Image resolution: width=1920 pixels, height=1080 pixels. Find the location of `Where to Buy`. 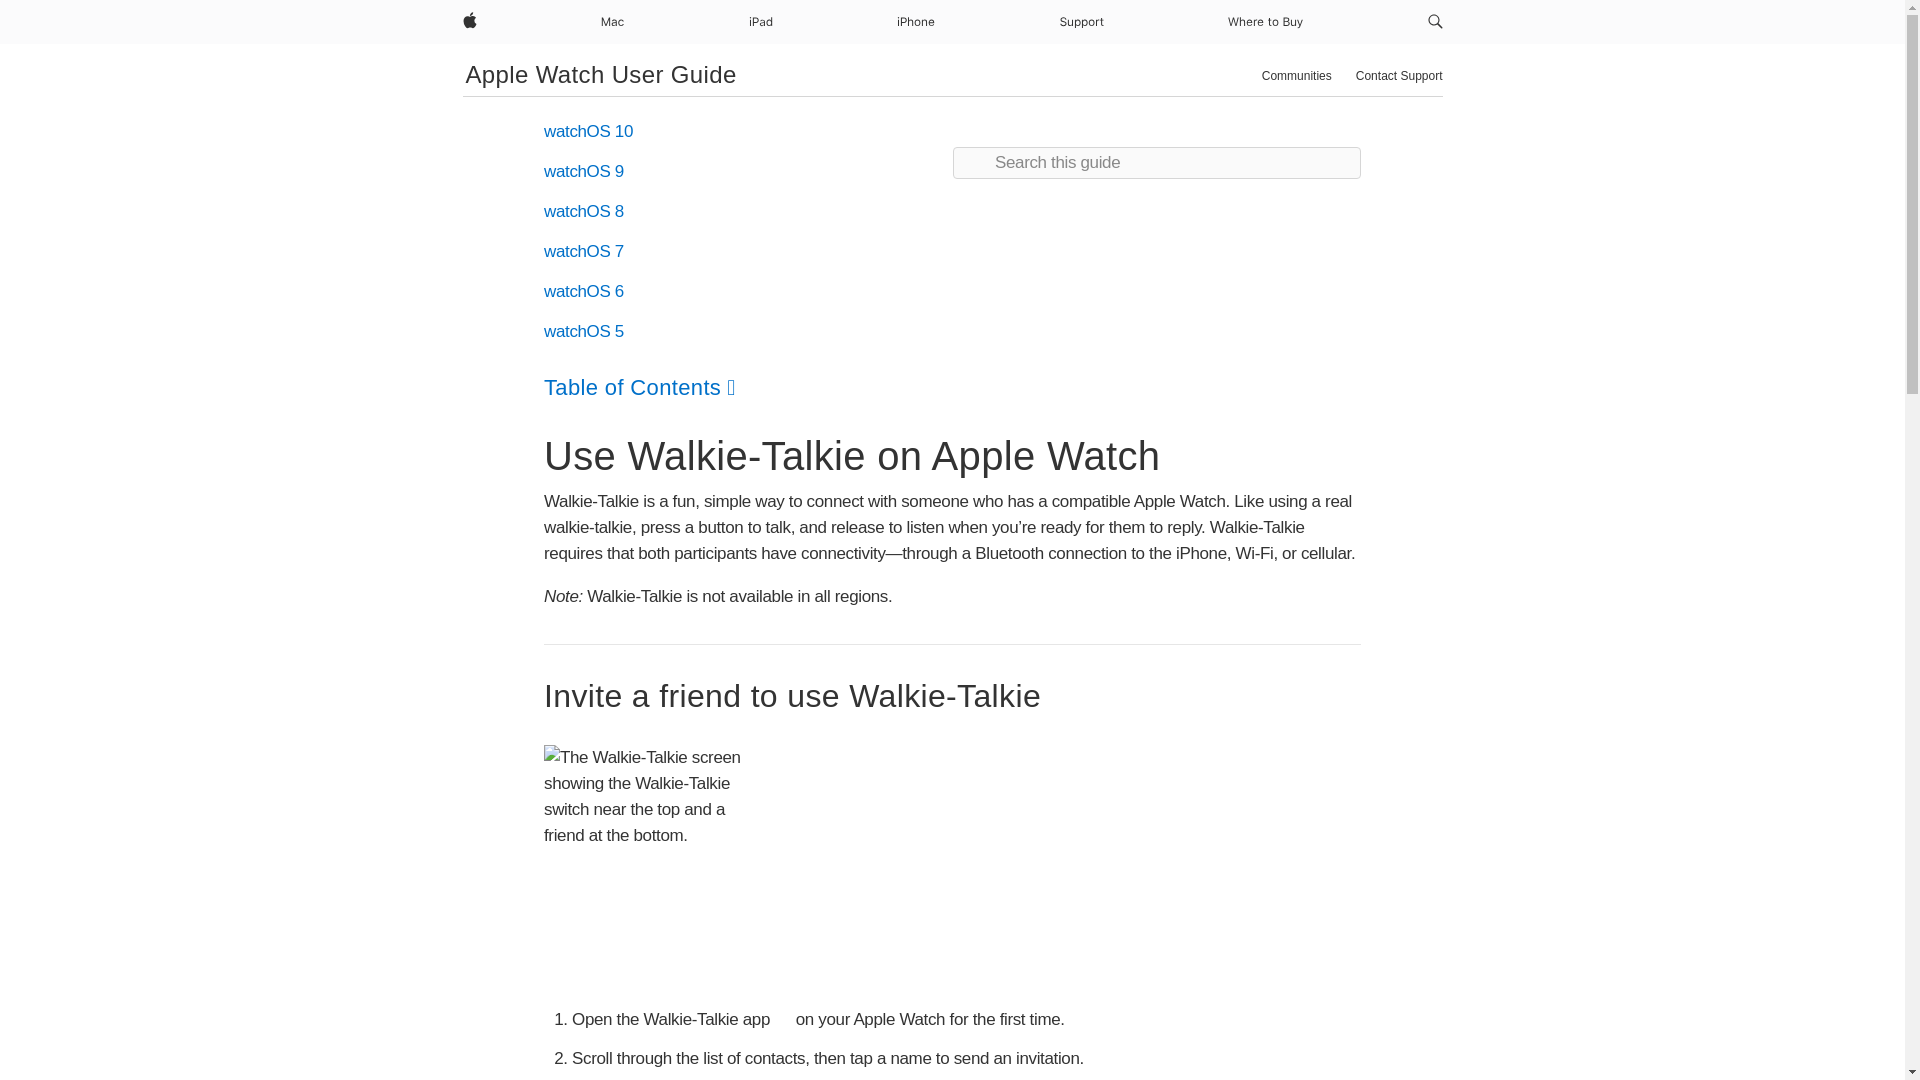

Where to Buy is located at coordinates (1265, 22).